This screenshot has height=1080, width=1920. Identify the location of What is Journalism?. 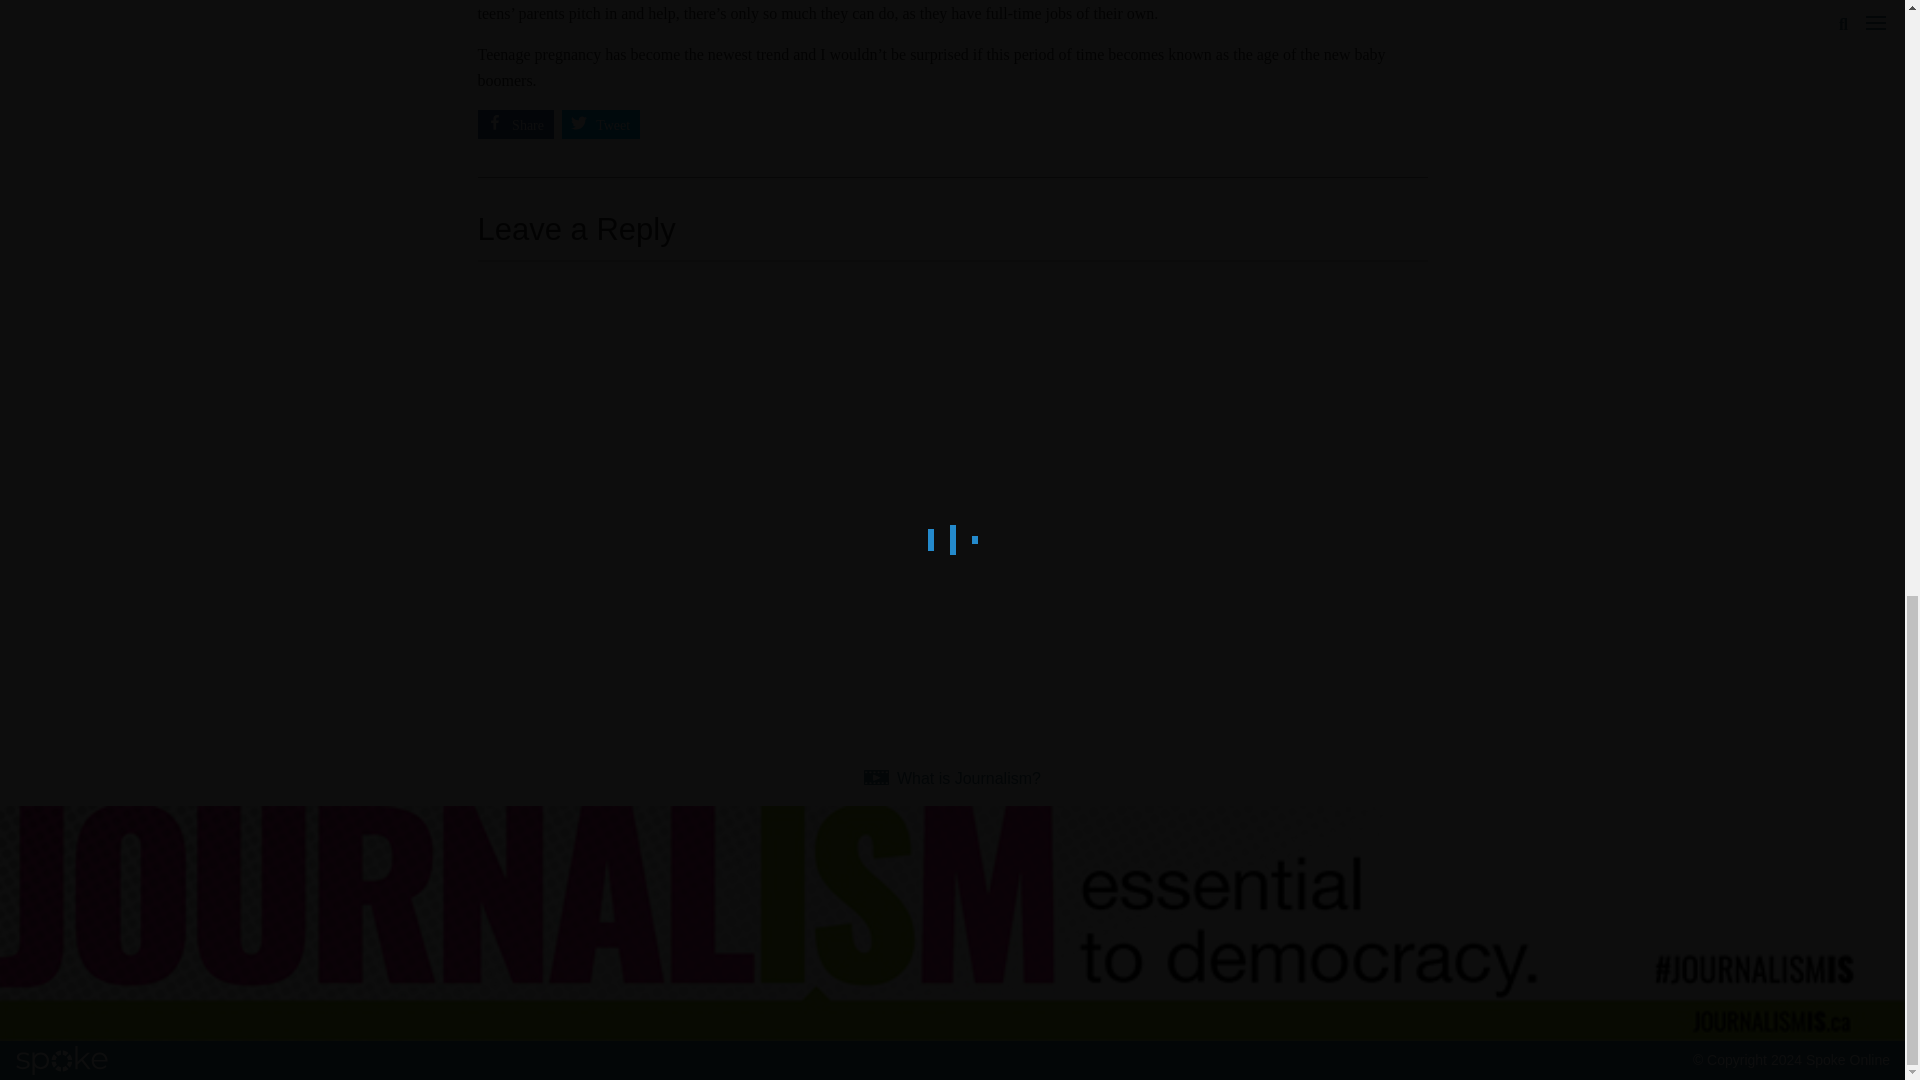
(952, 778).